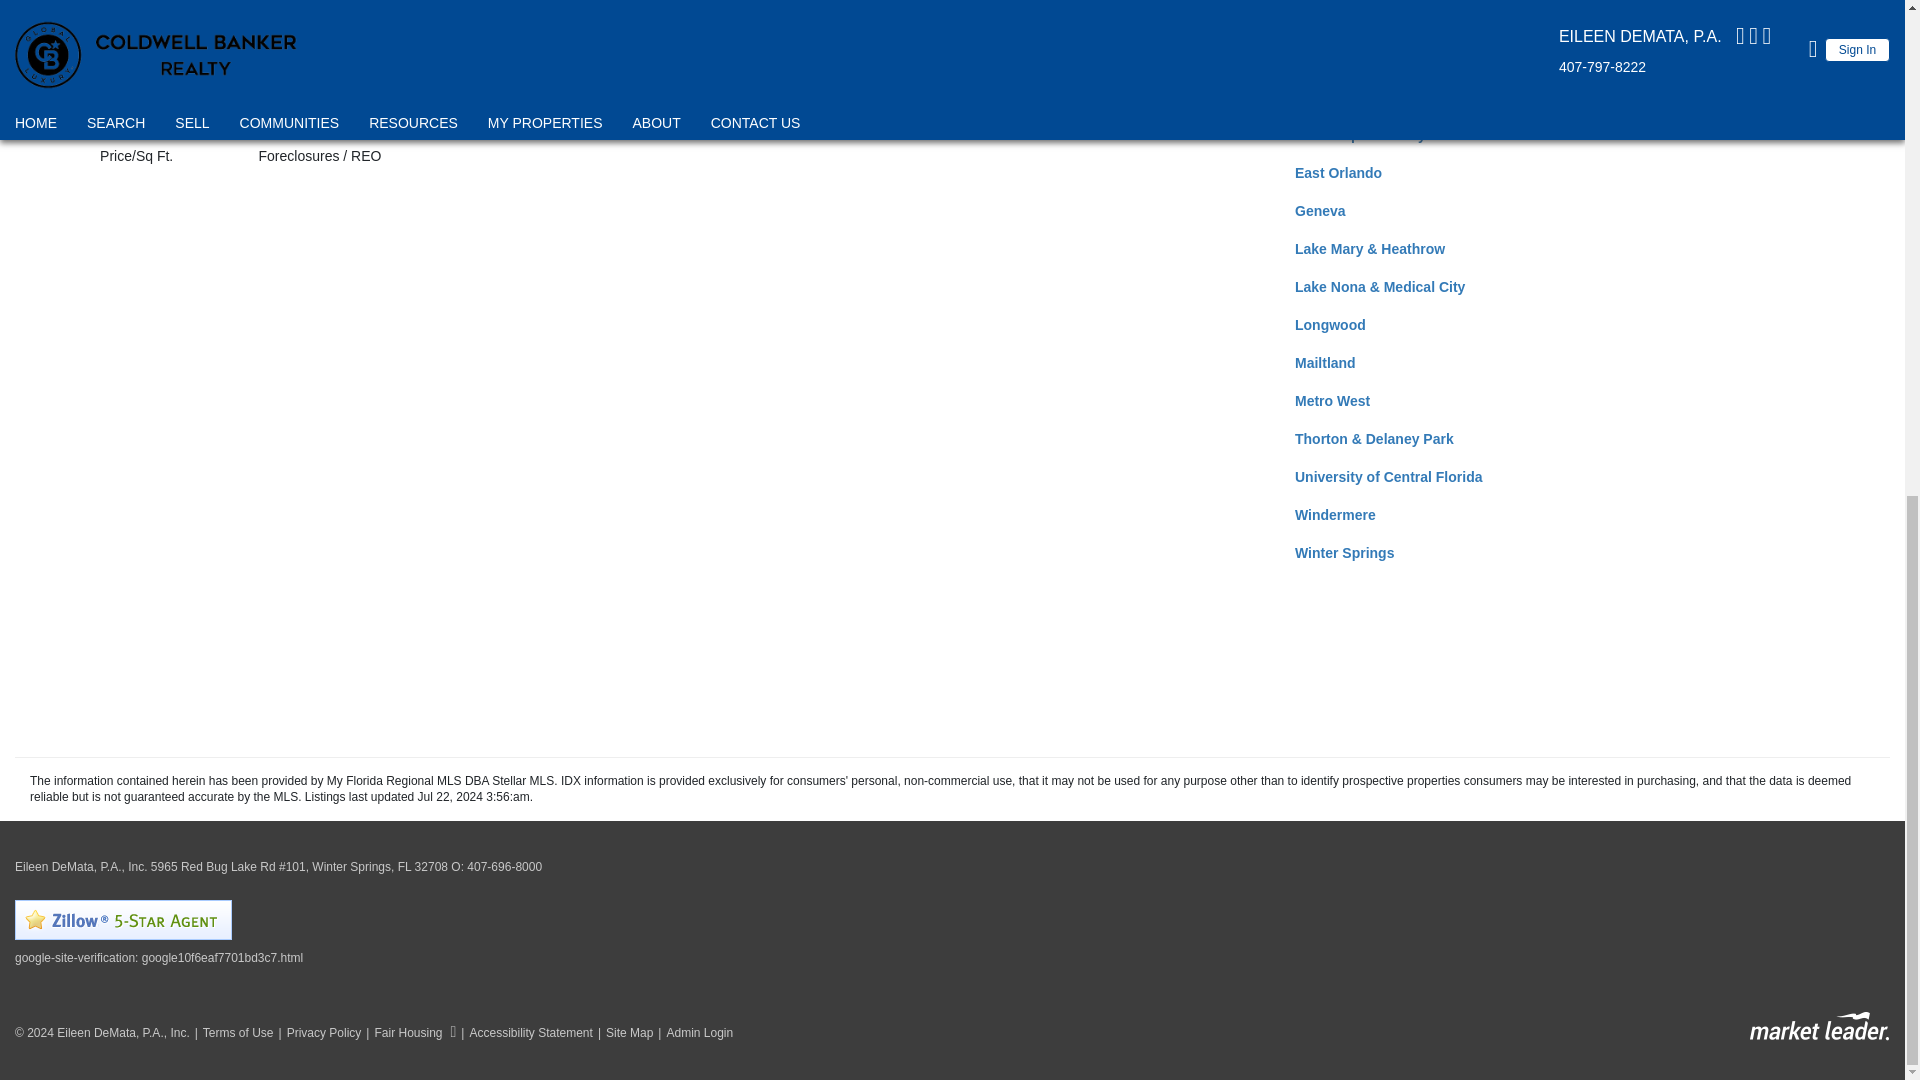 The width and height of the screenshot is (1920, 1080). Describe the element at coordinates (1320, 211) in the screenshot. I see `Geneva` at that location.